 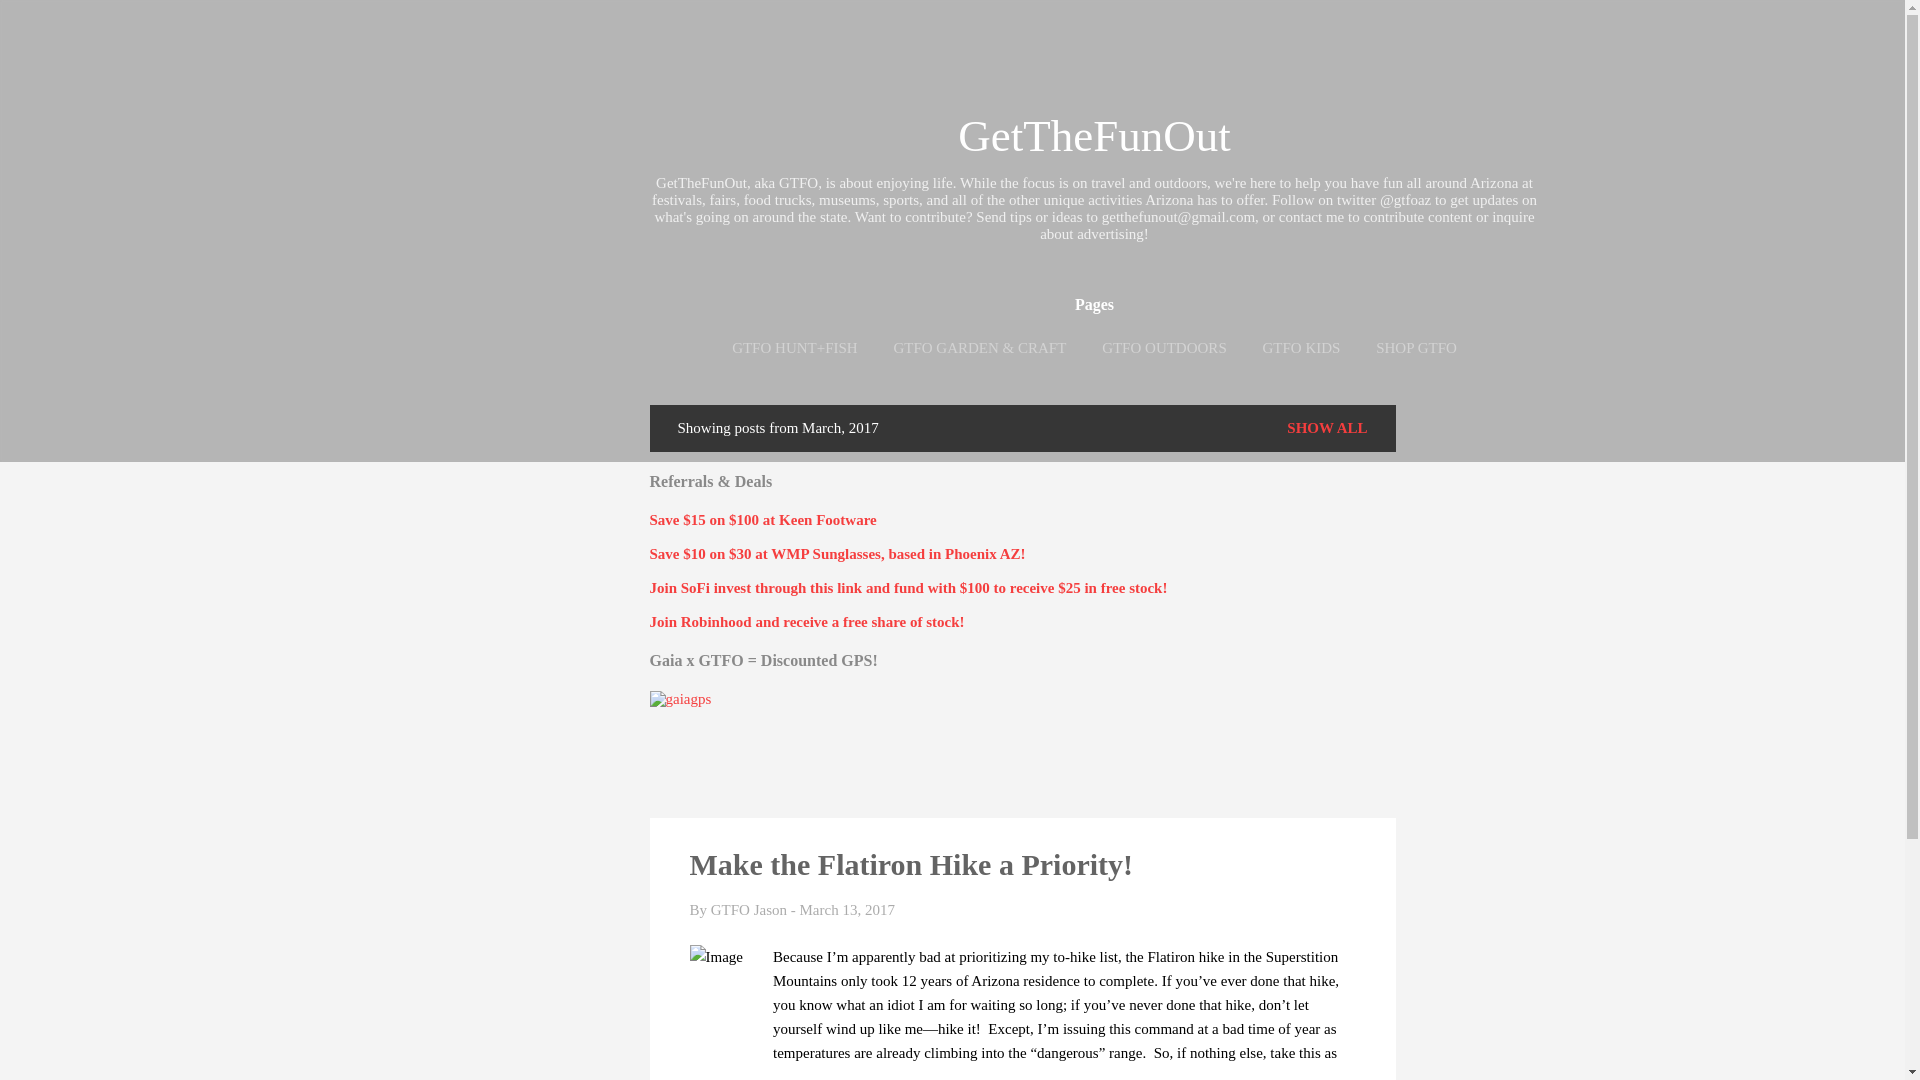 I want to click on Search, so click(x=39, y=24).